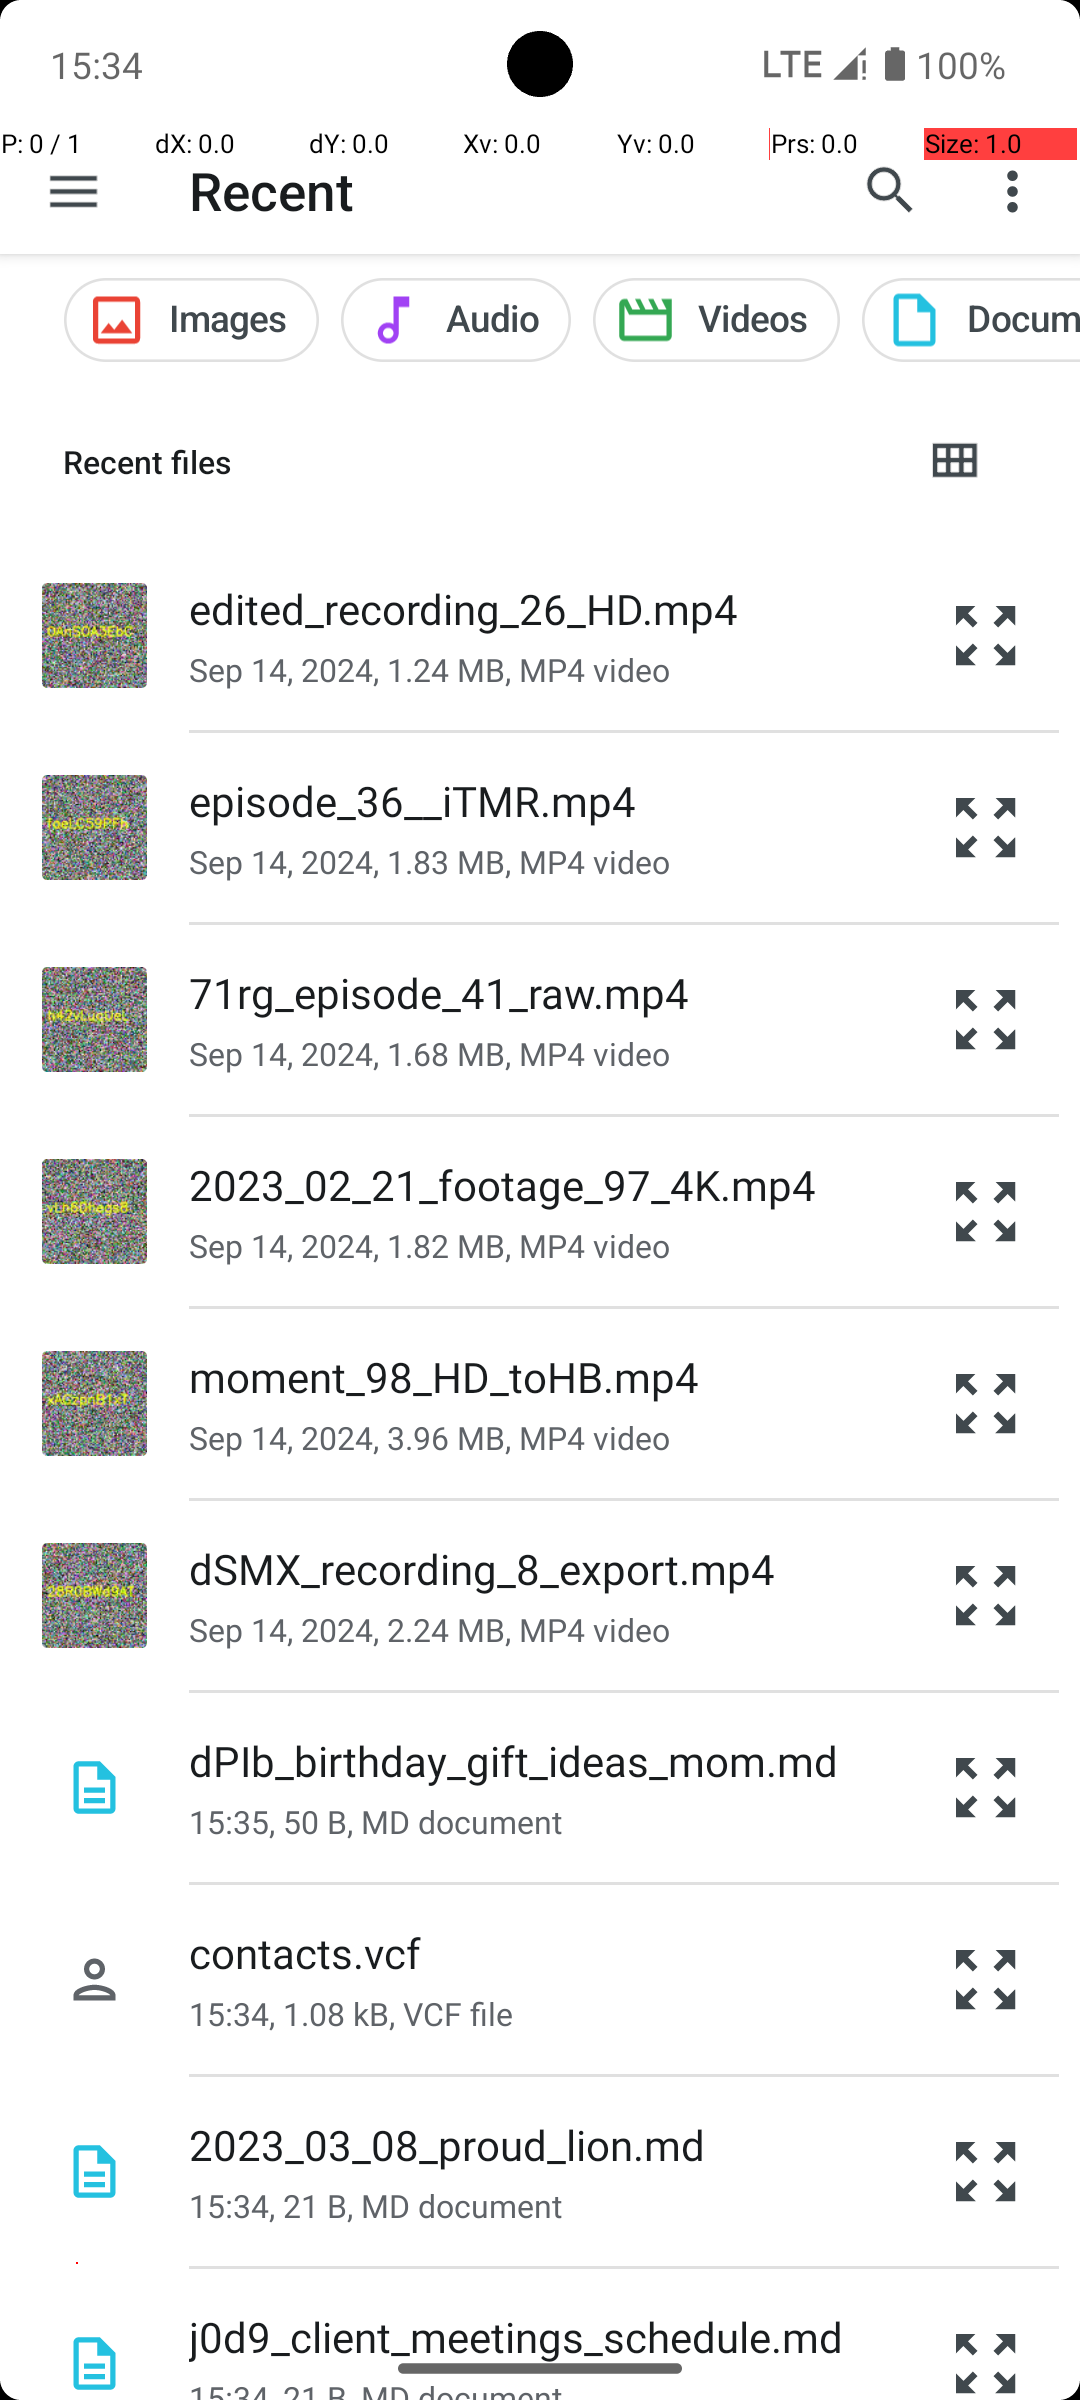  Describe the element at coordinates (986, 1980) in the screenshot. I see `Preview the file contacts.vcf` at that location.